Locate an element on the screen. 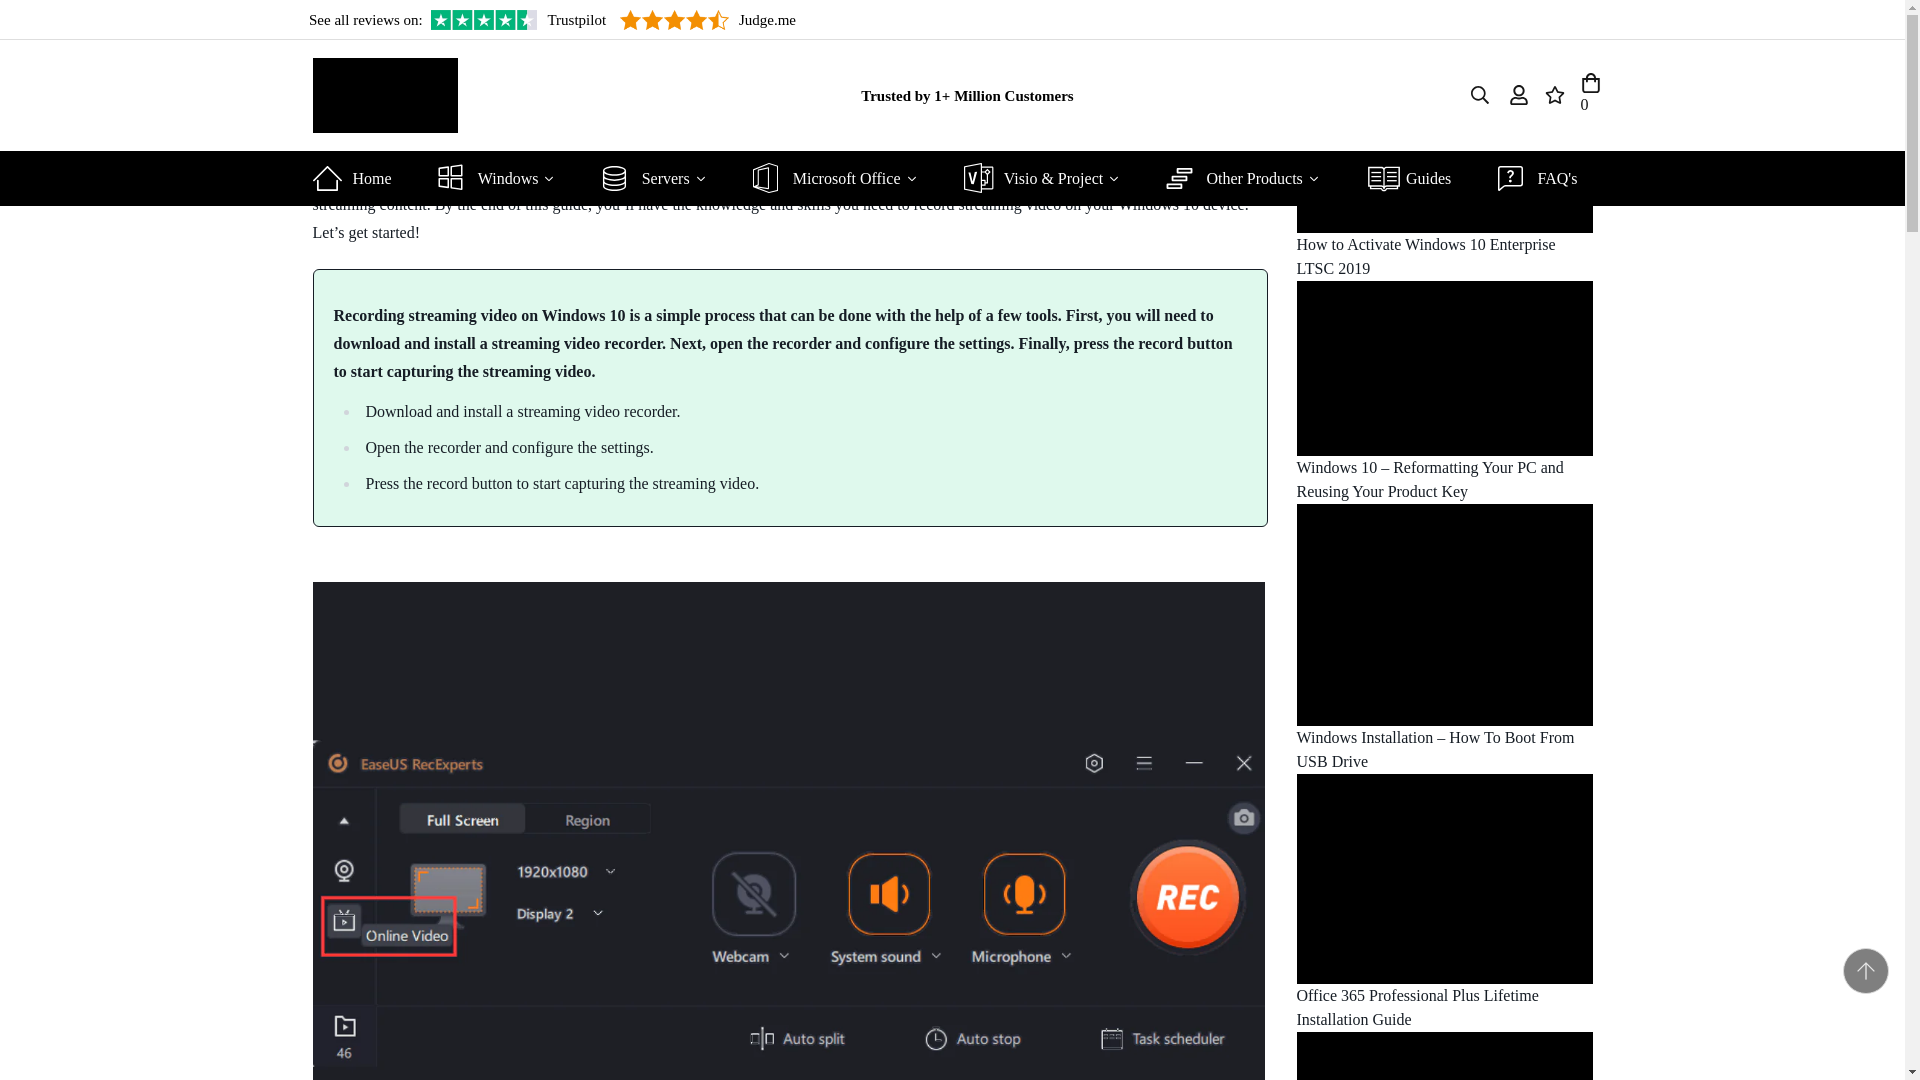 This screenshot has height=1080, width=1920. Home is located at coordinates (358, 178).